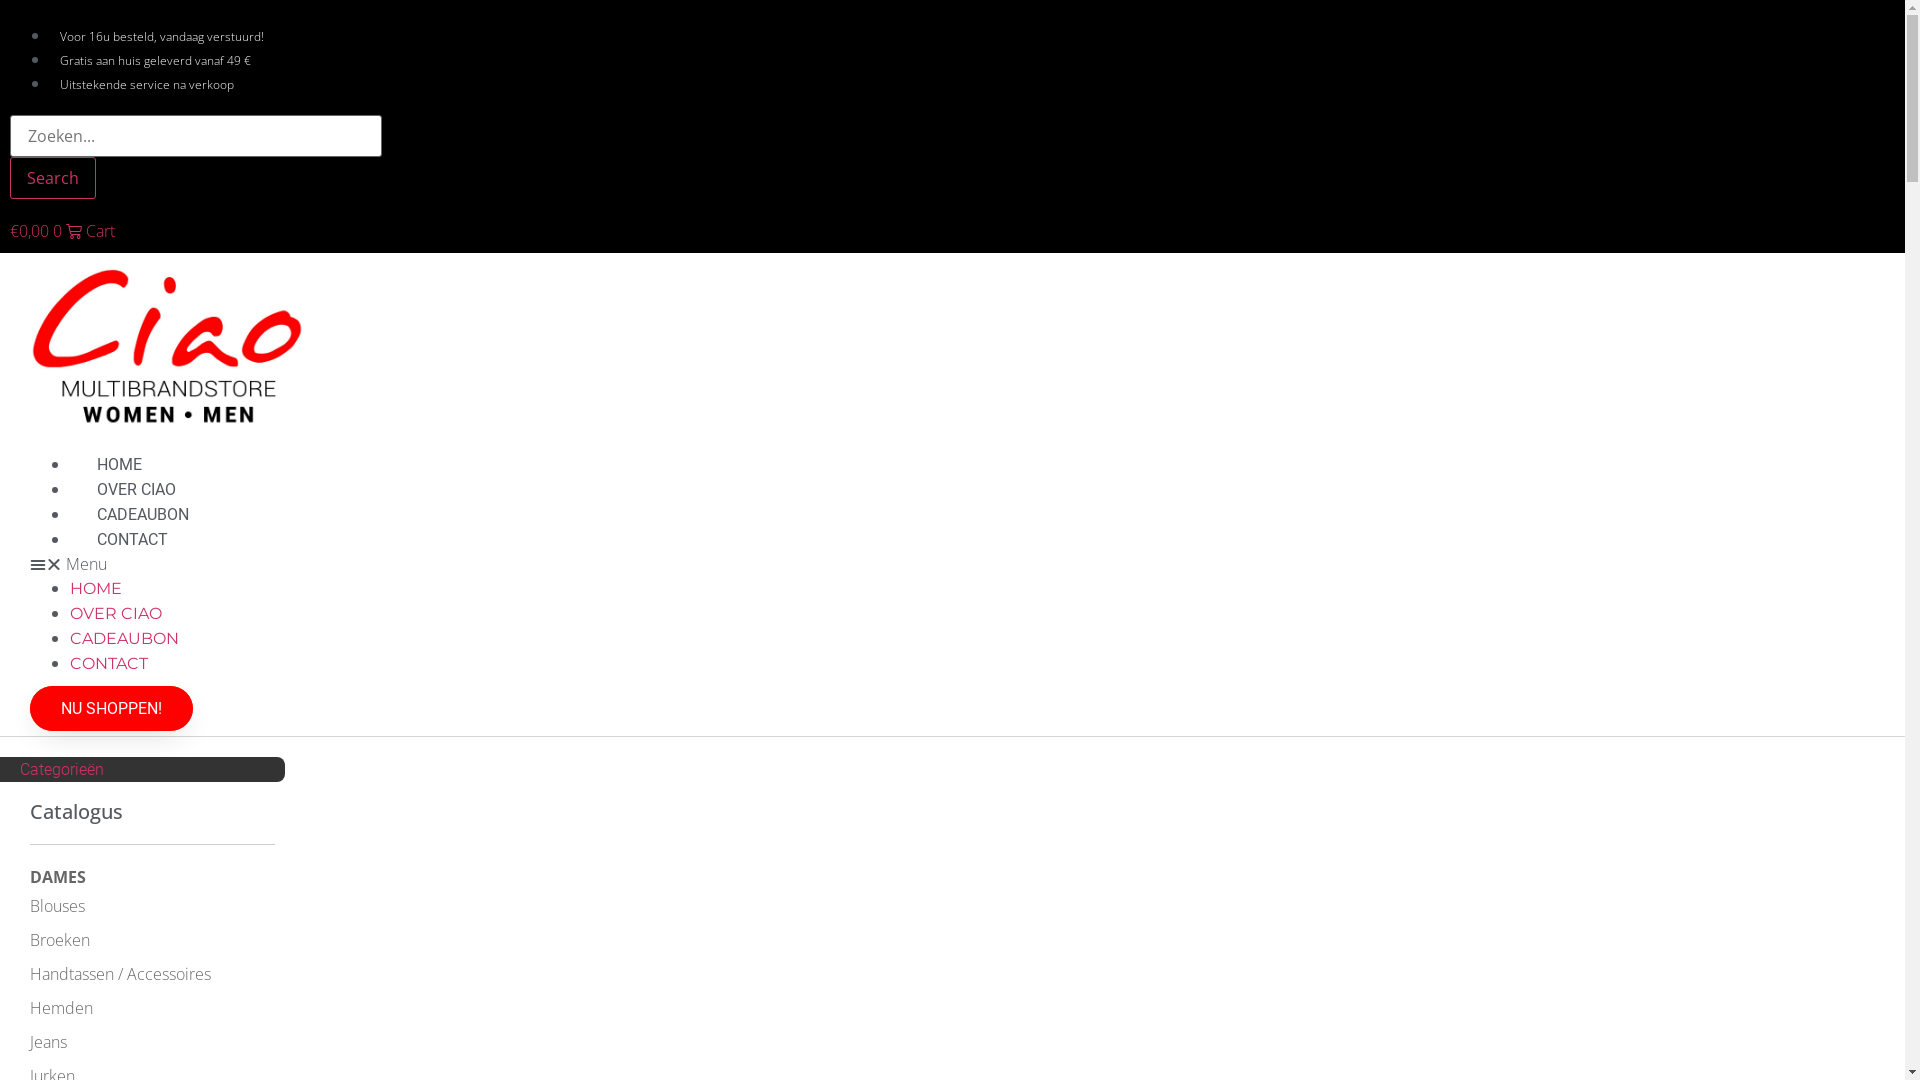  I want to click on CONTACT, so click(132, 540).